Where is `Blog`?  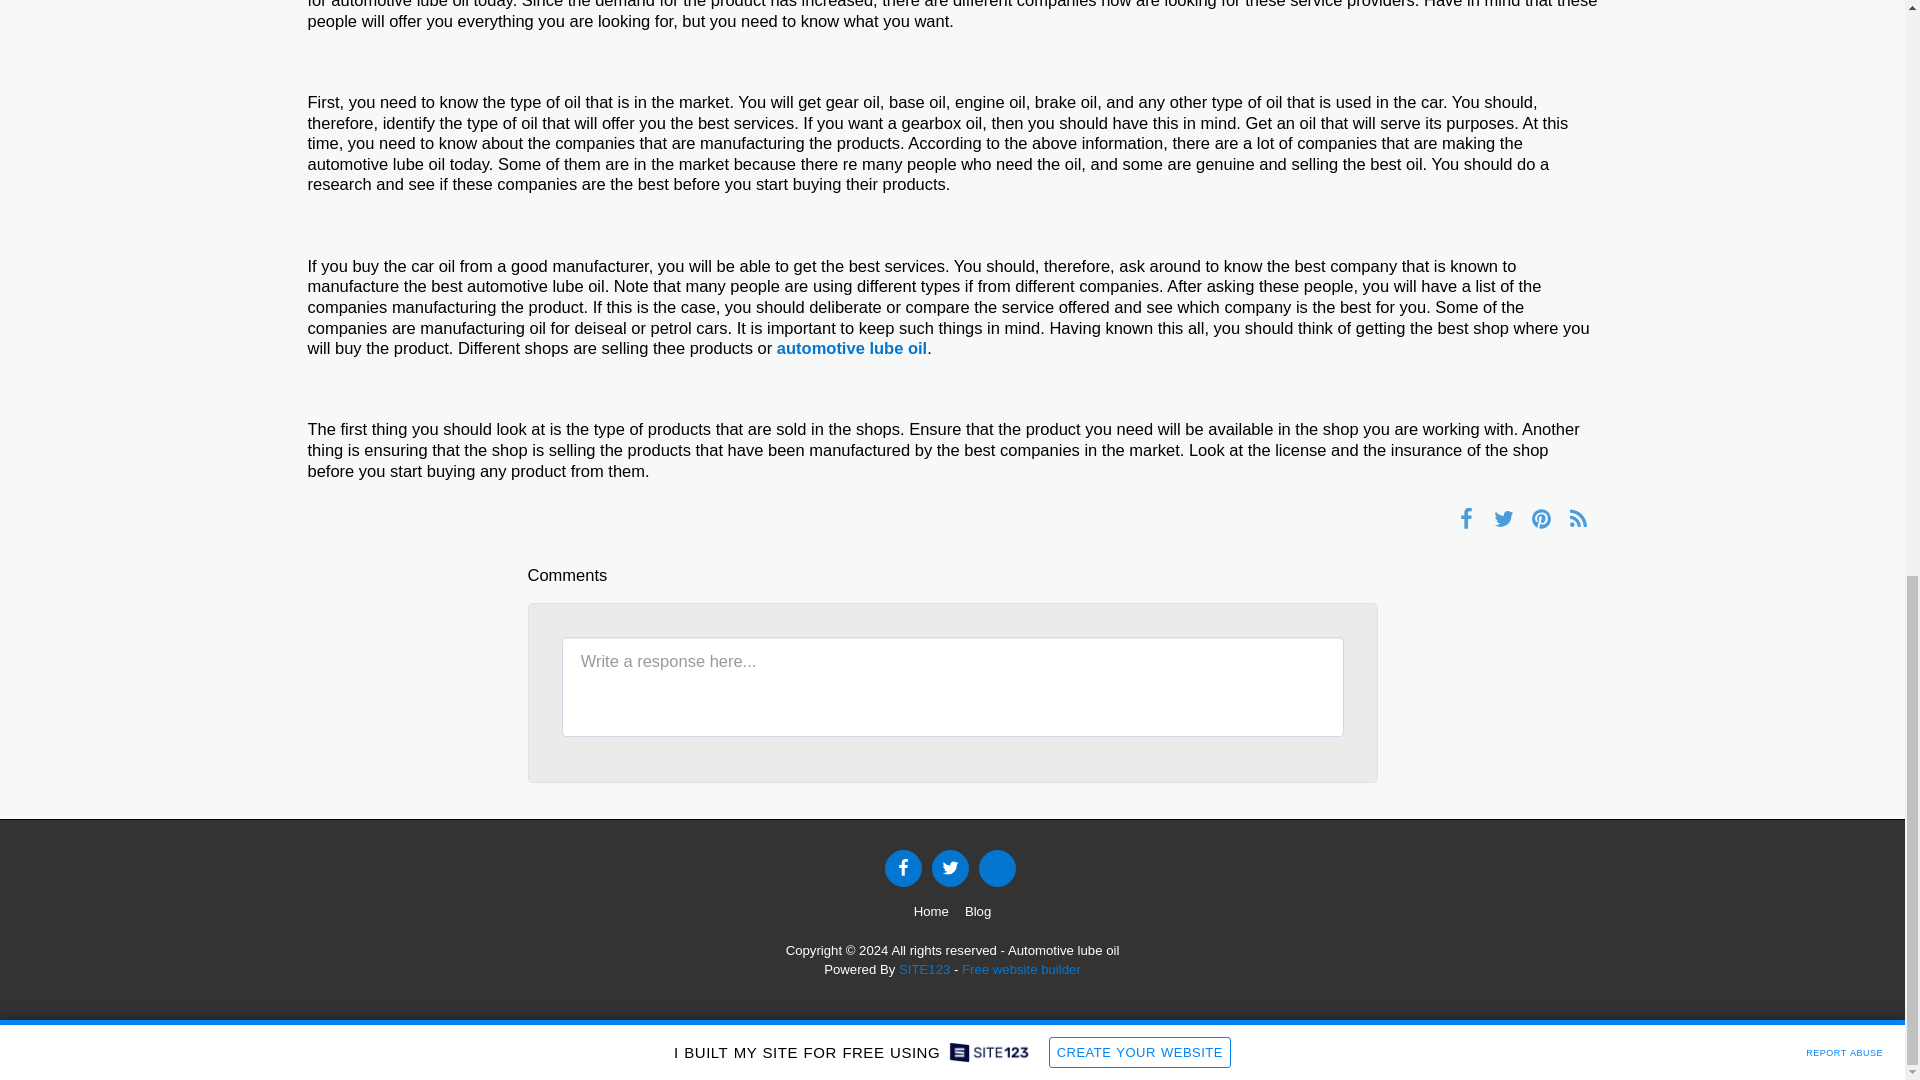 Blog is located at coordinates (978, 912).